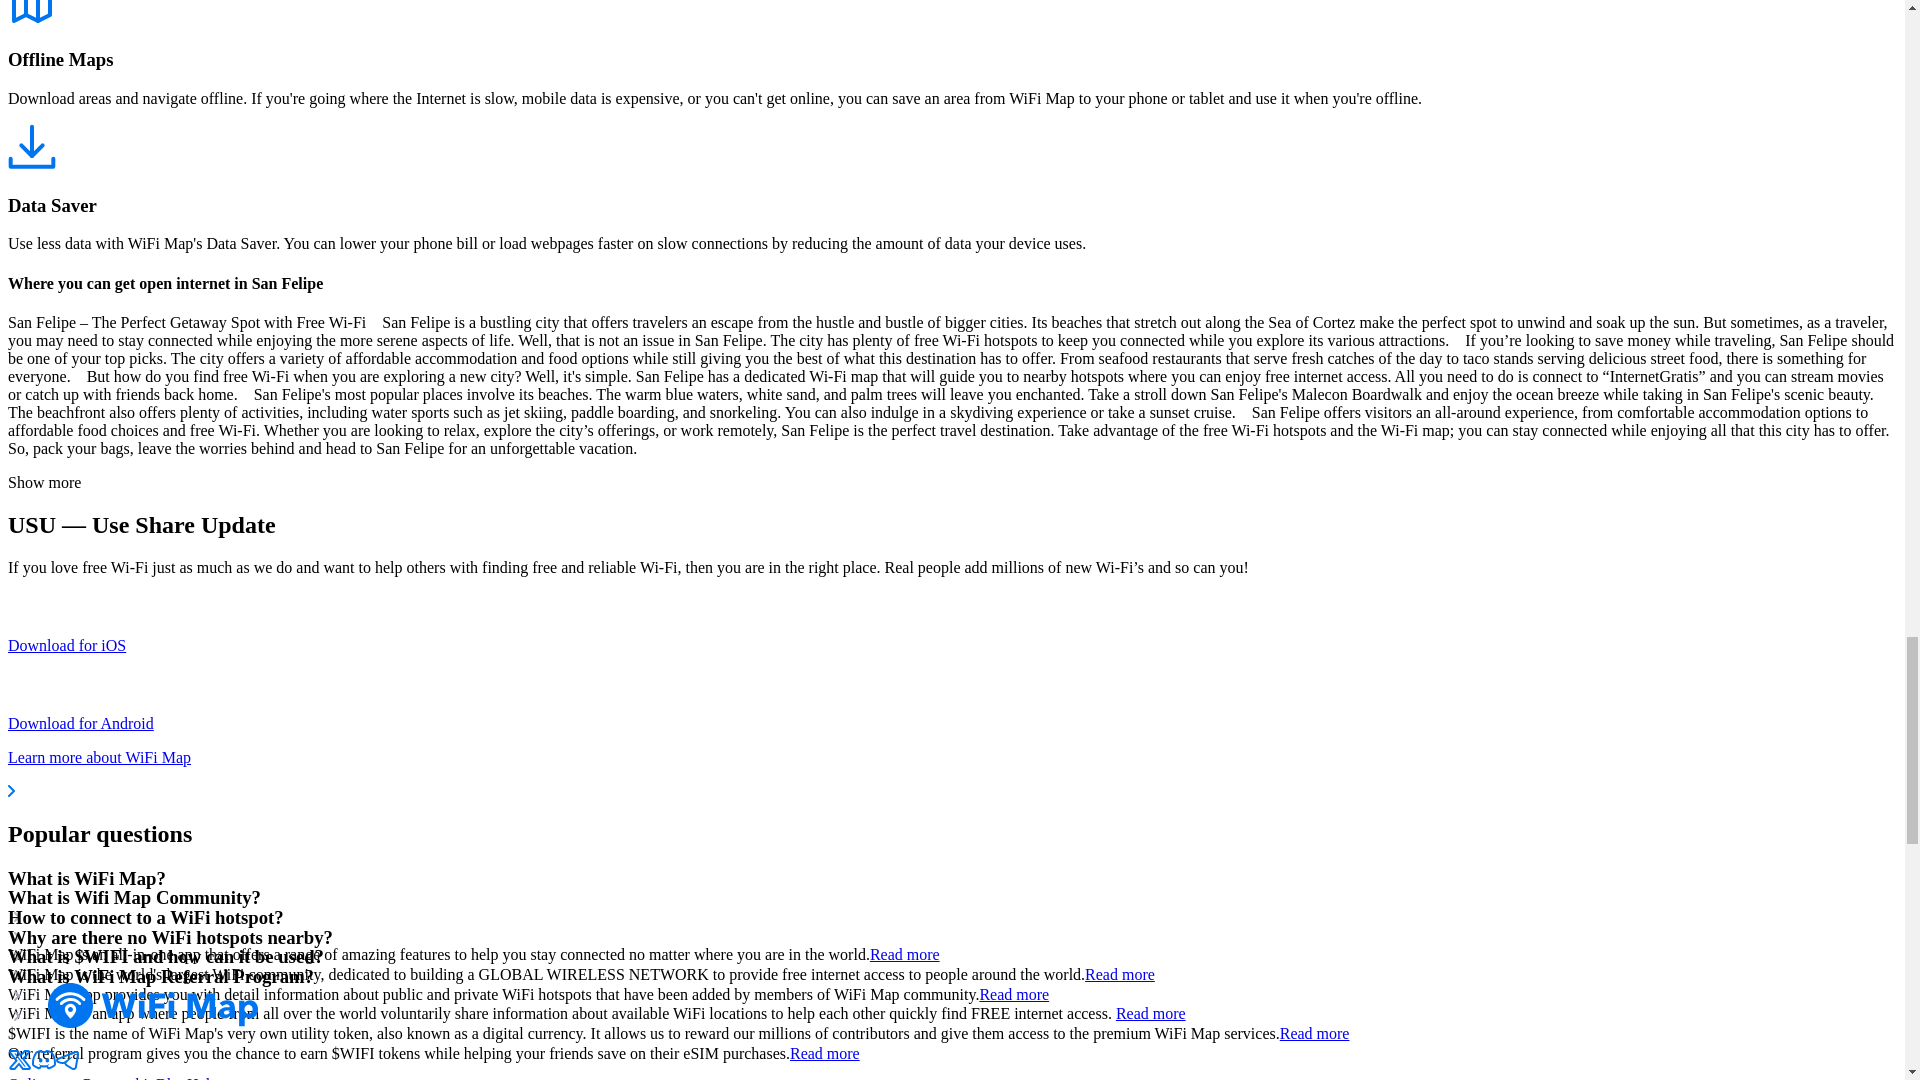 The image size is (1920, 1080). Describe the element at coordinates (224, 1078) in the screenshot. I see `Help center` at that location.